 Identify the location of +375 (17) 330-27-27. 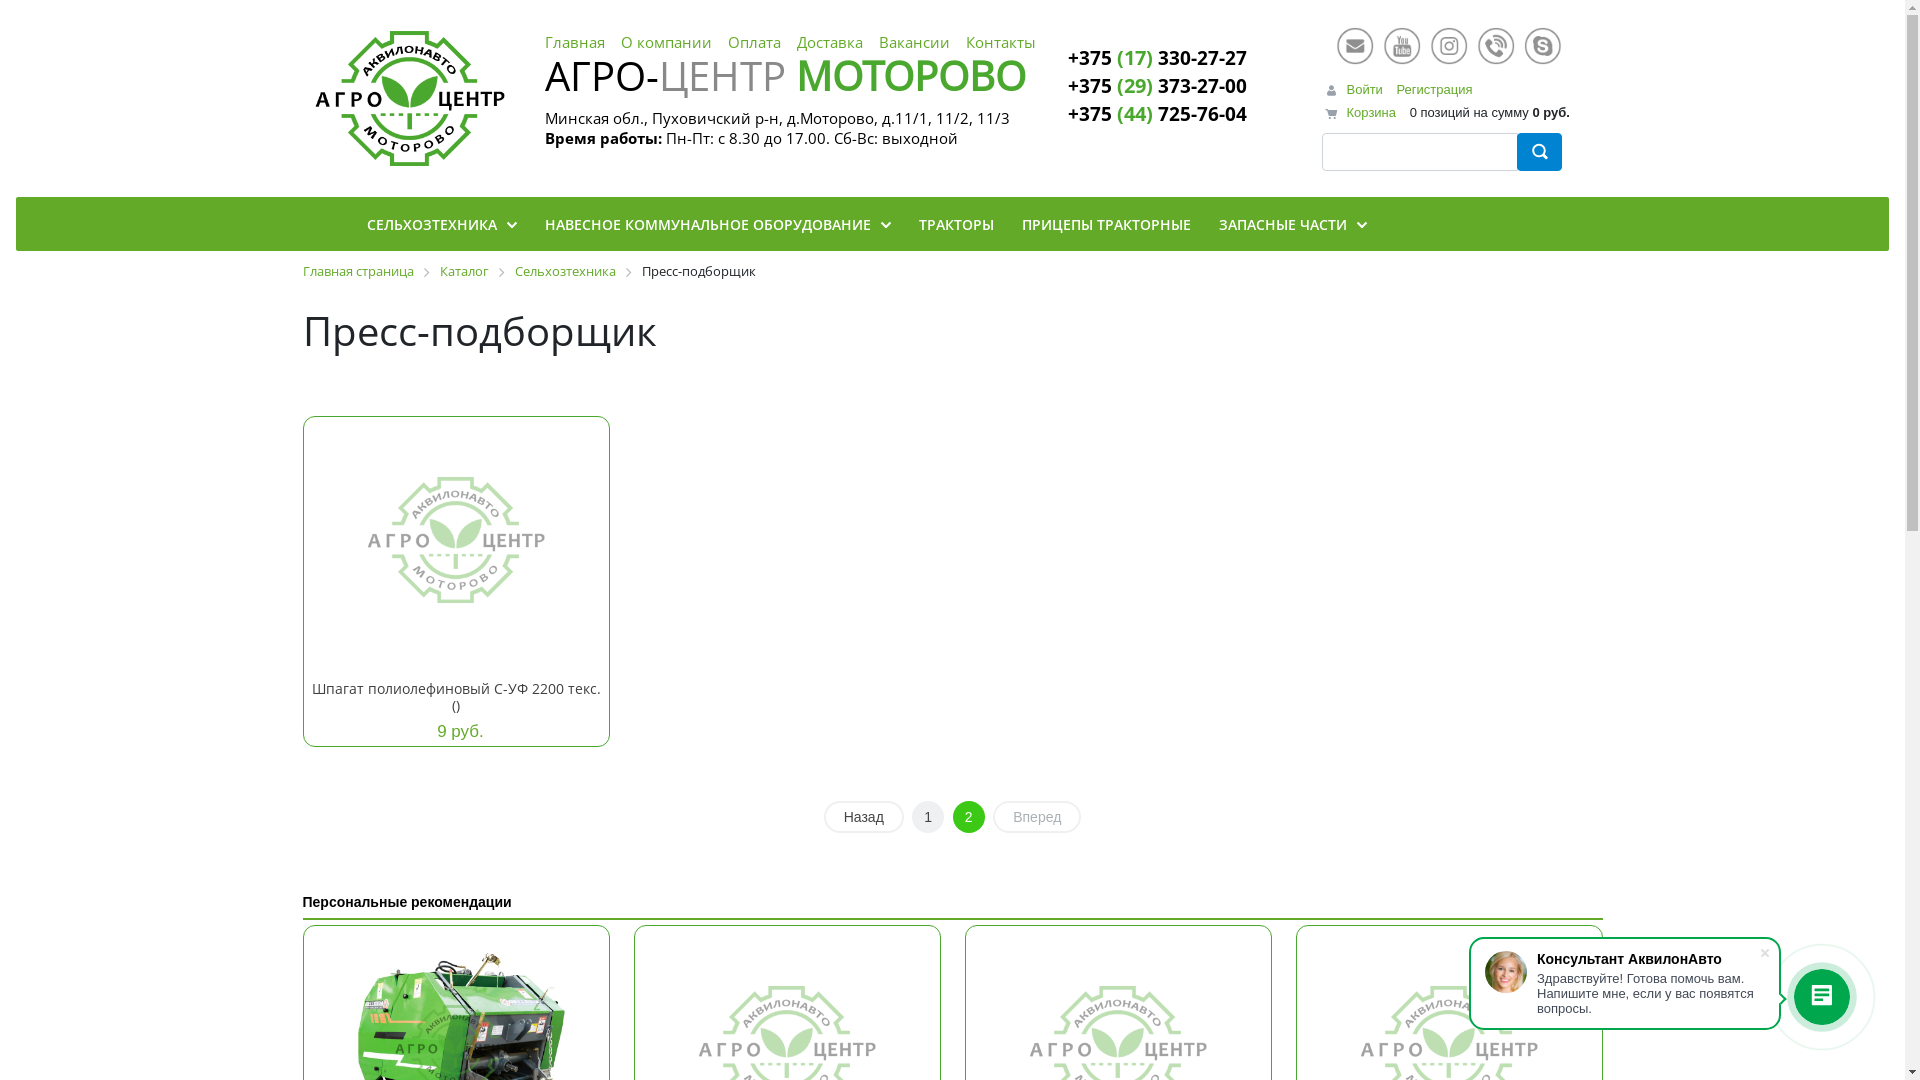
(1158, 56).